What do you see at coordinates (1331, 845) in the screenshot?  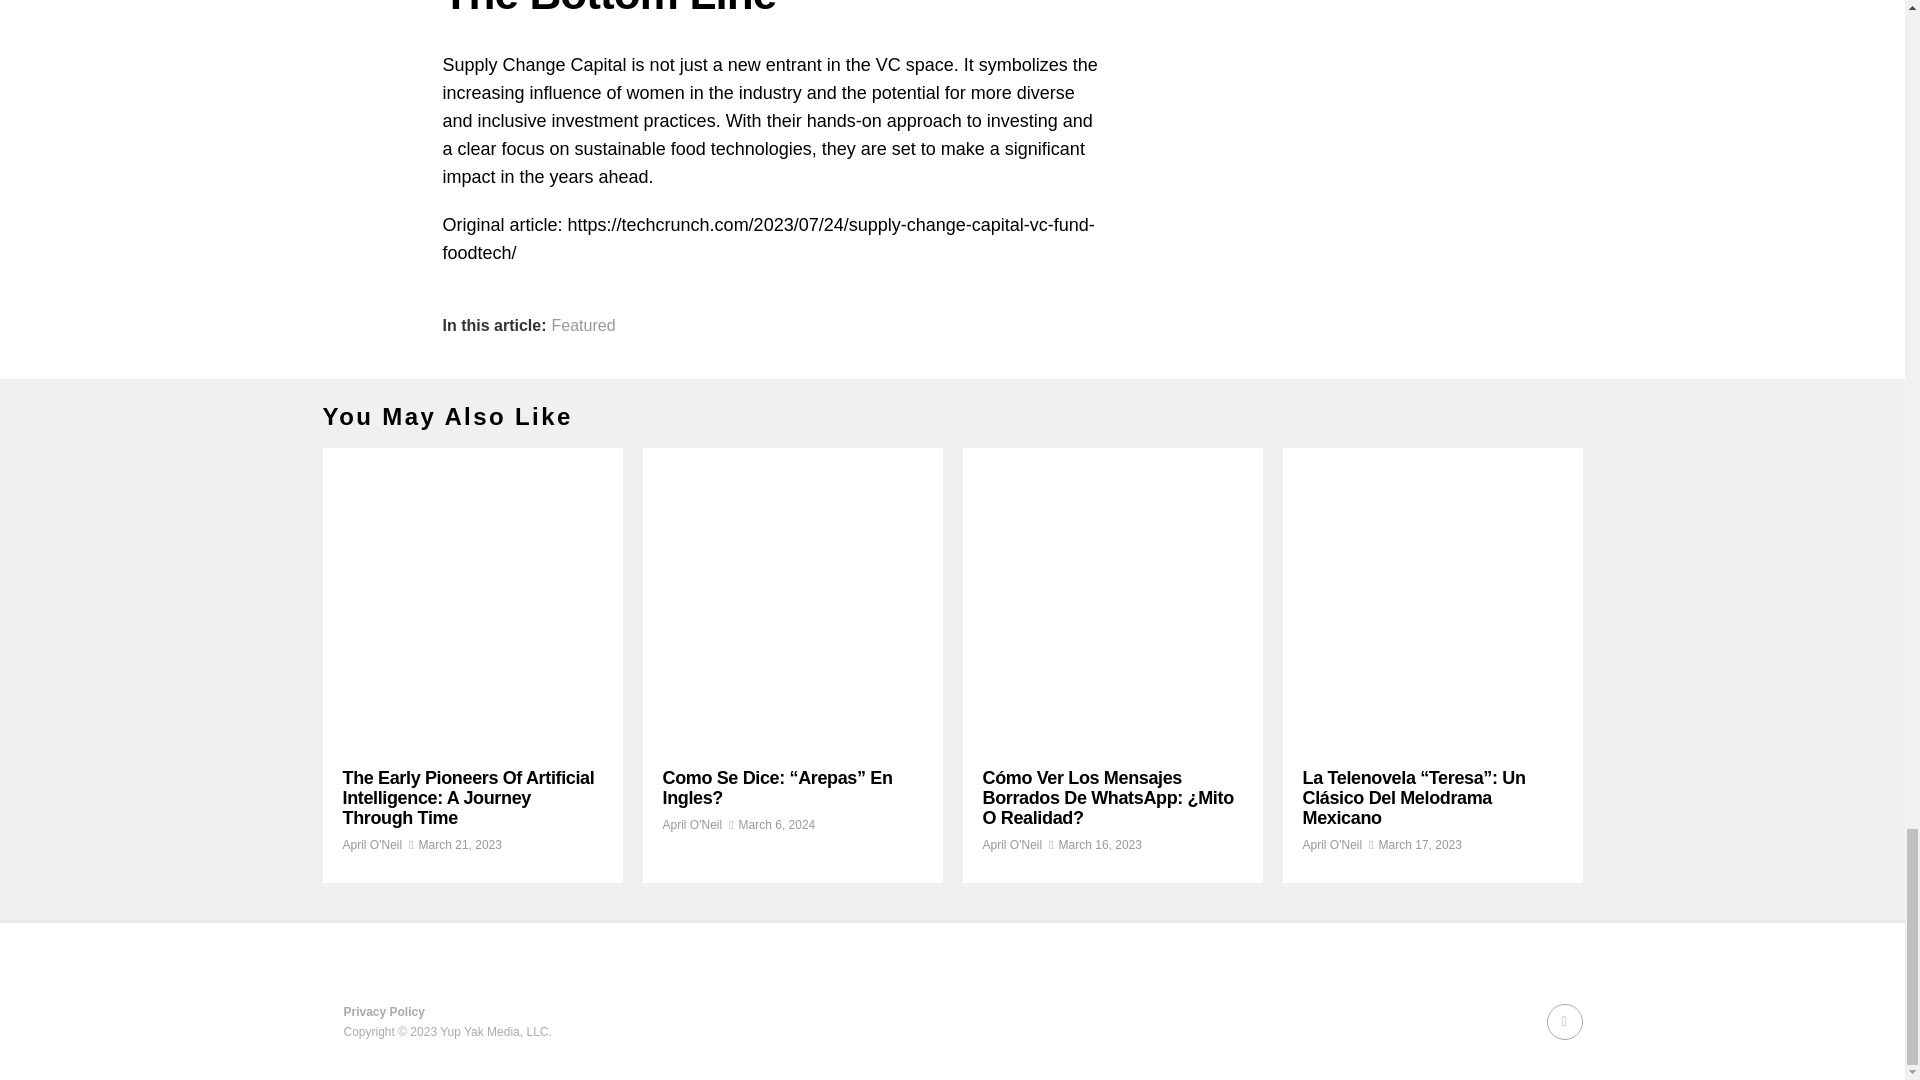 I see `Posts by April O'Neil` at bounding box center [1331, 845].